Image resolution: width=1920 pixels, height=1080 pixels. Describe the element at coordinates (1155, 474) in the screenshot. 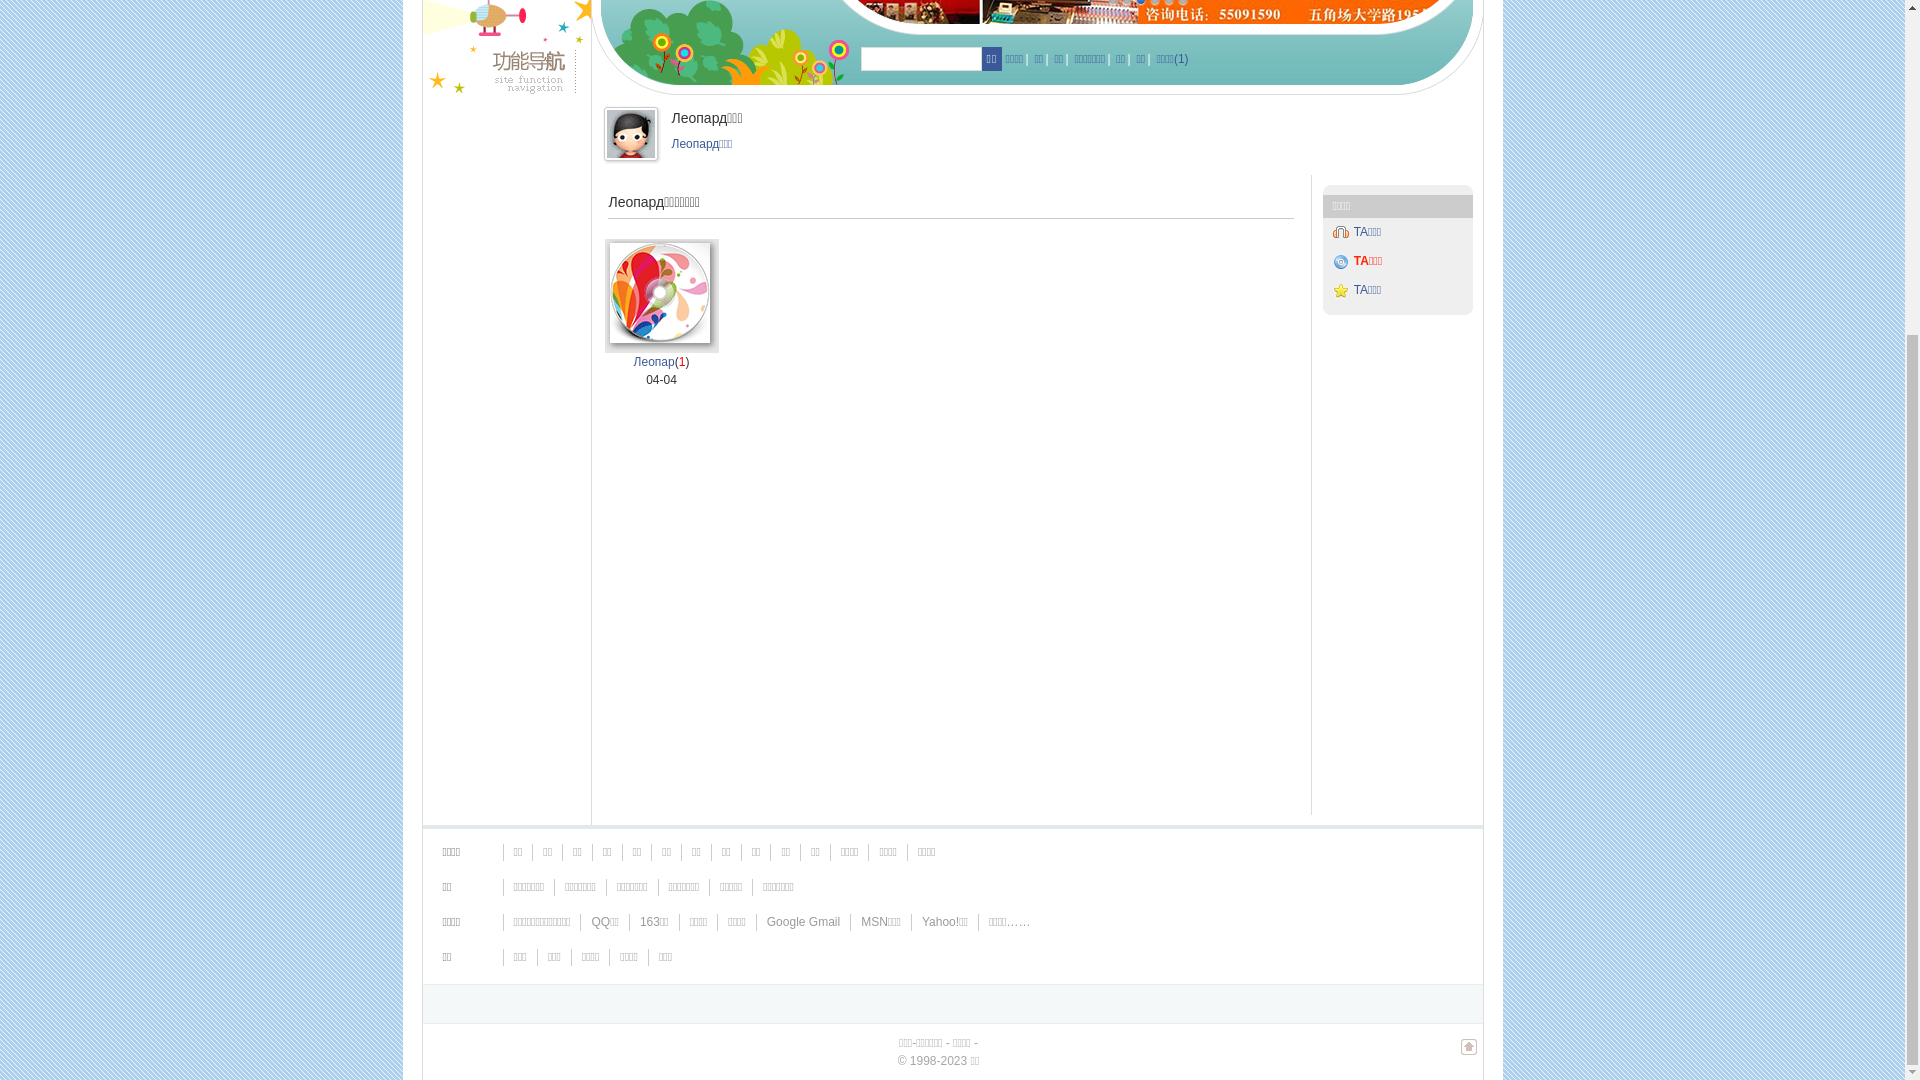

I see `4` at that location.